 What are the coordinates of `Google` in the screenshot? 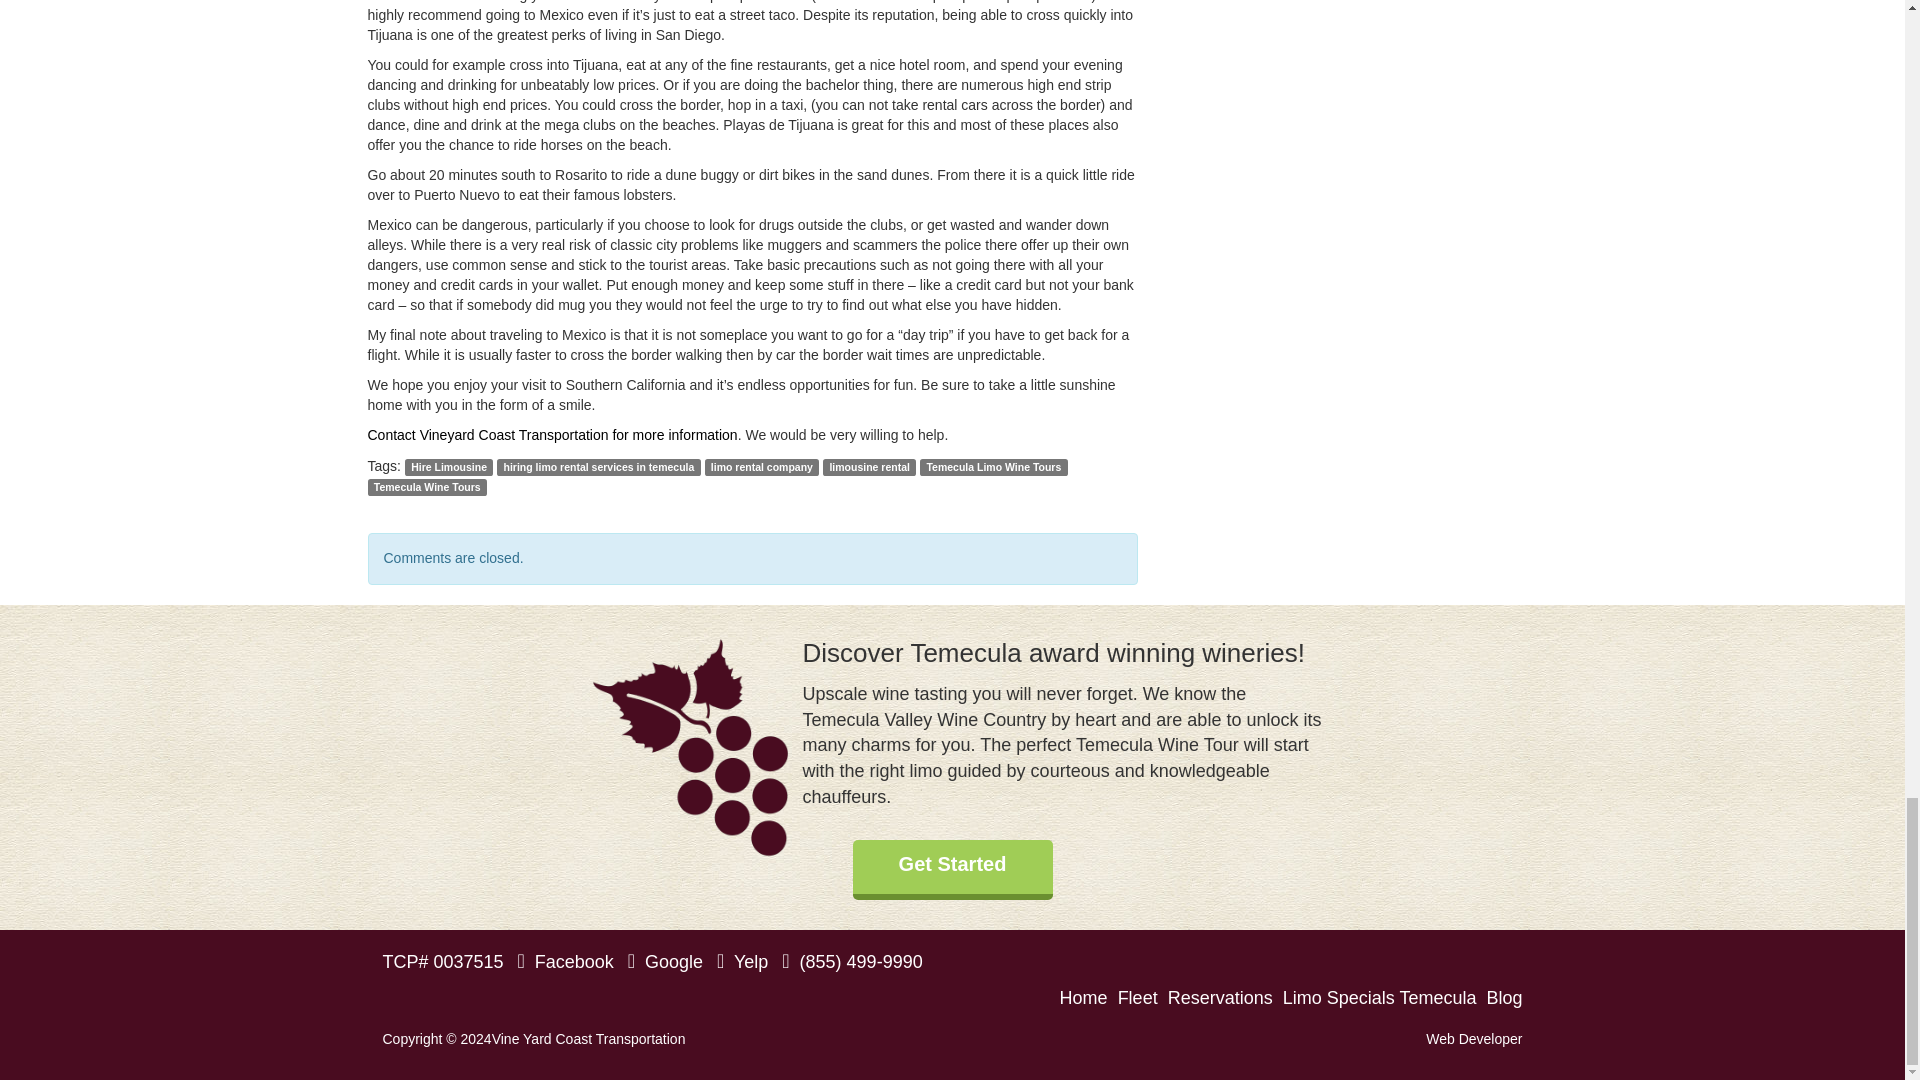 It's located at (664, 962).